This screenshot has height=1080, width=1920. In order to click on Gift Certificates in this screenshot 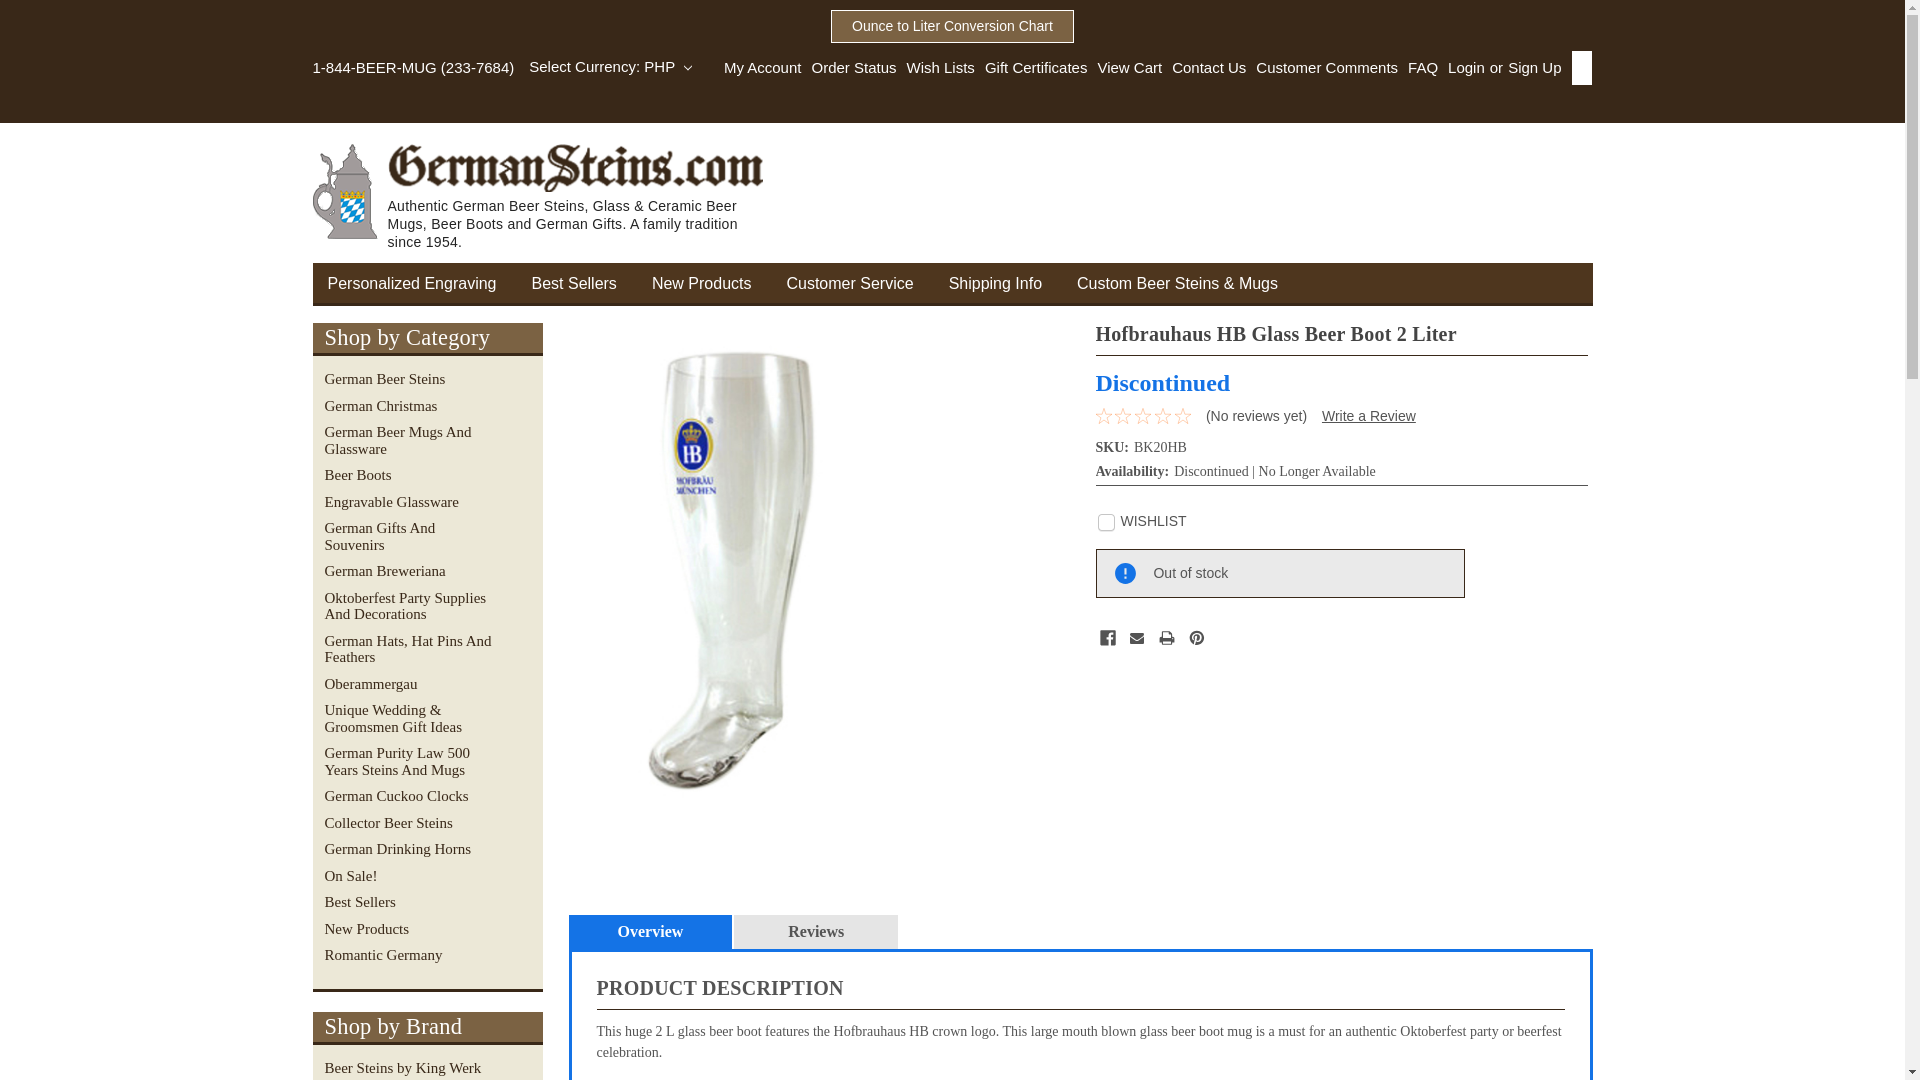, I will do `click(1032, 68)`.